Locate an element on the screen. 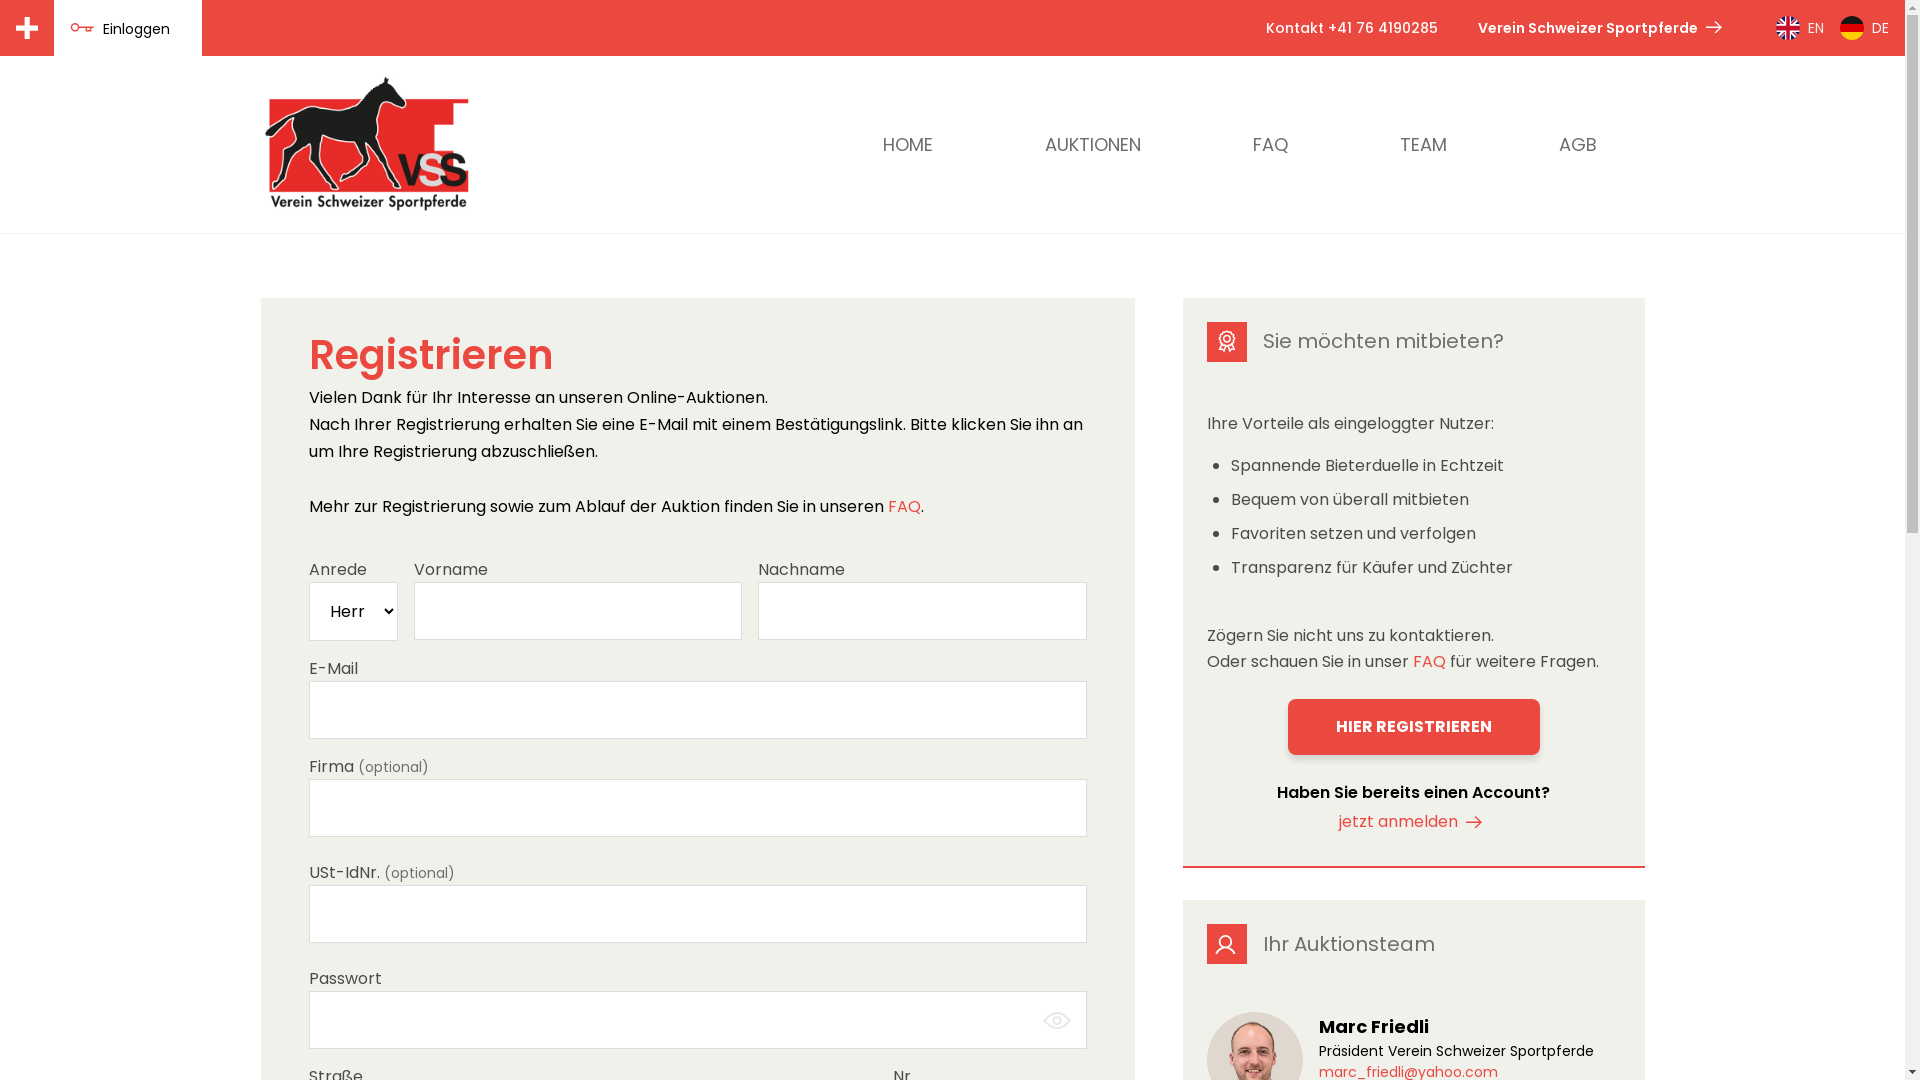 The height and width of the screenshot is (1080, 1920). DE is located at coordinates (1864, 28).